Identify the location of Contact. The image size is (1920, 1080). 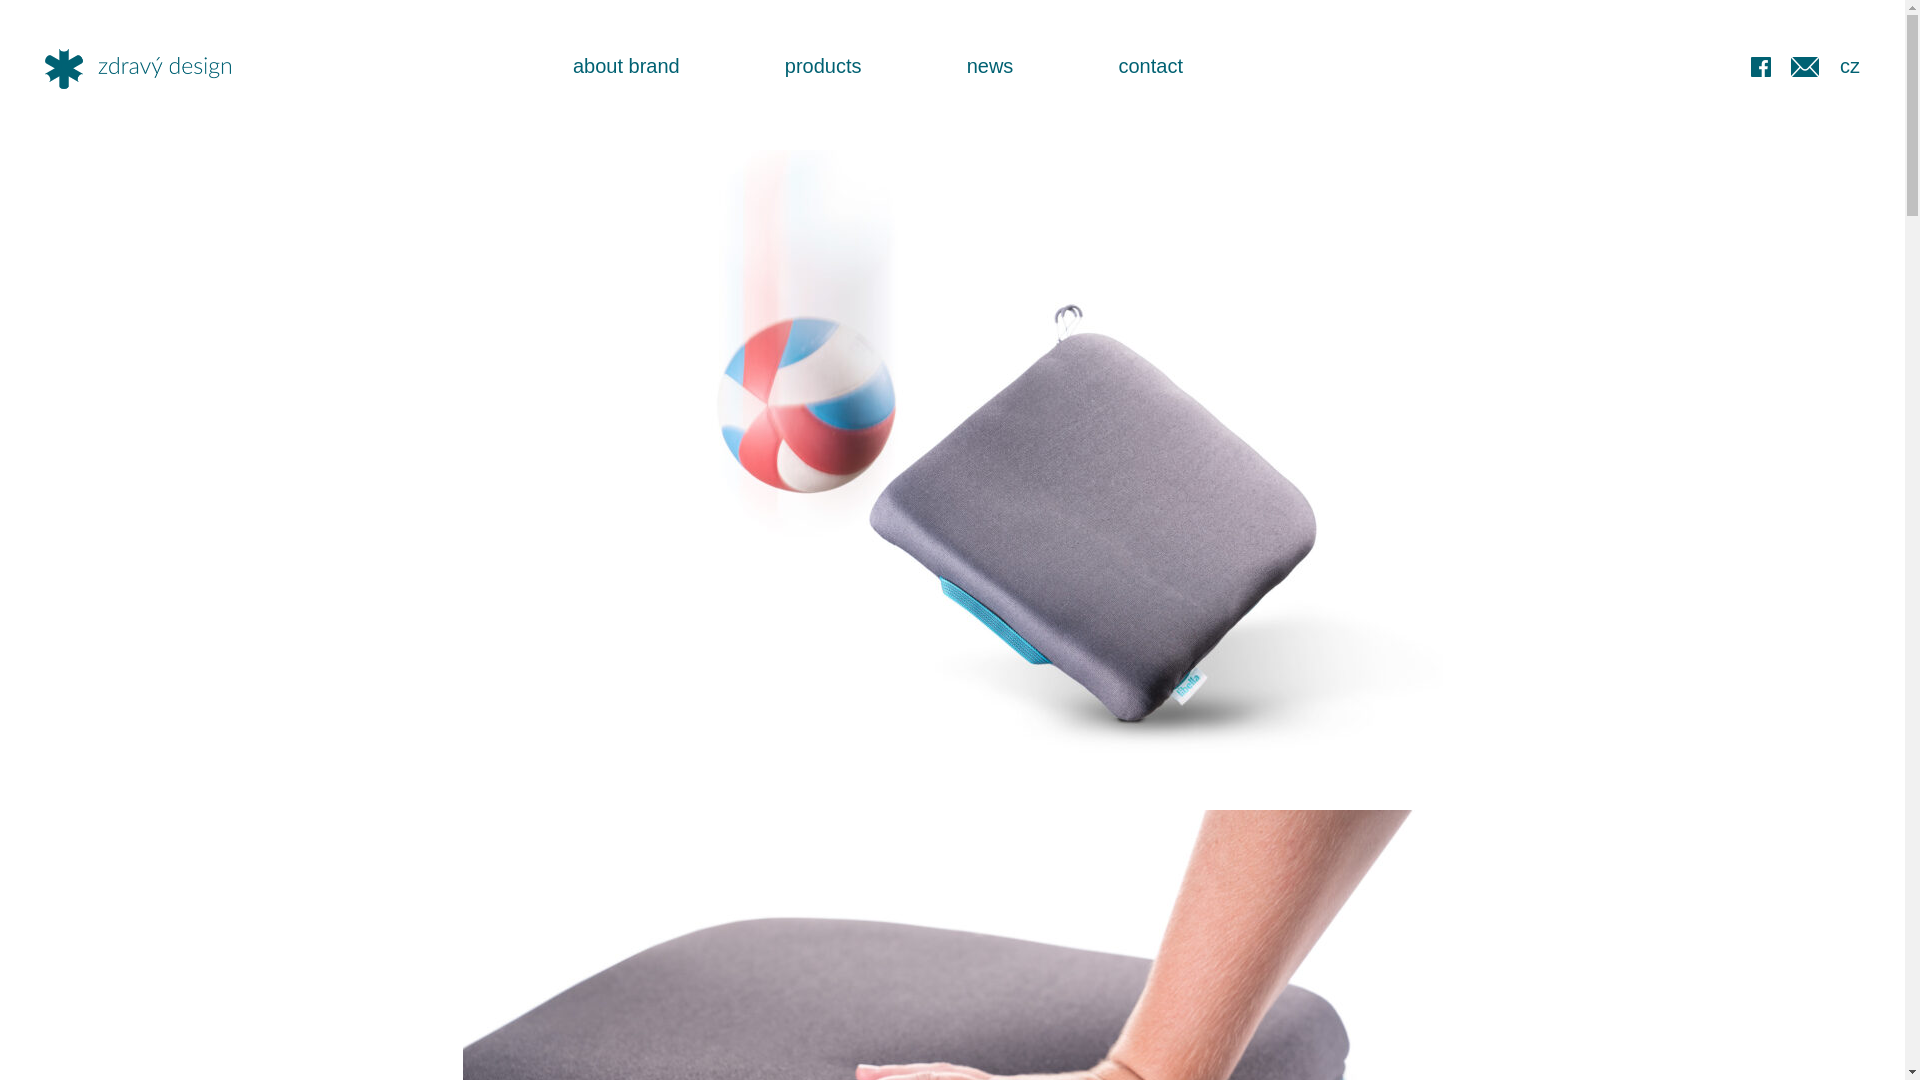
(1150, 66).